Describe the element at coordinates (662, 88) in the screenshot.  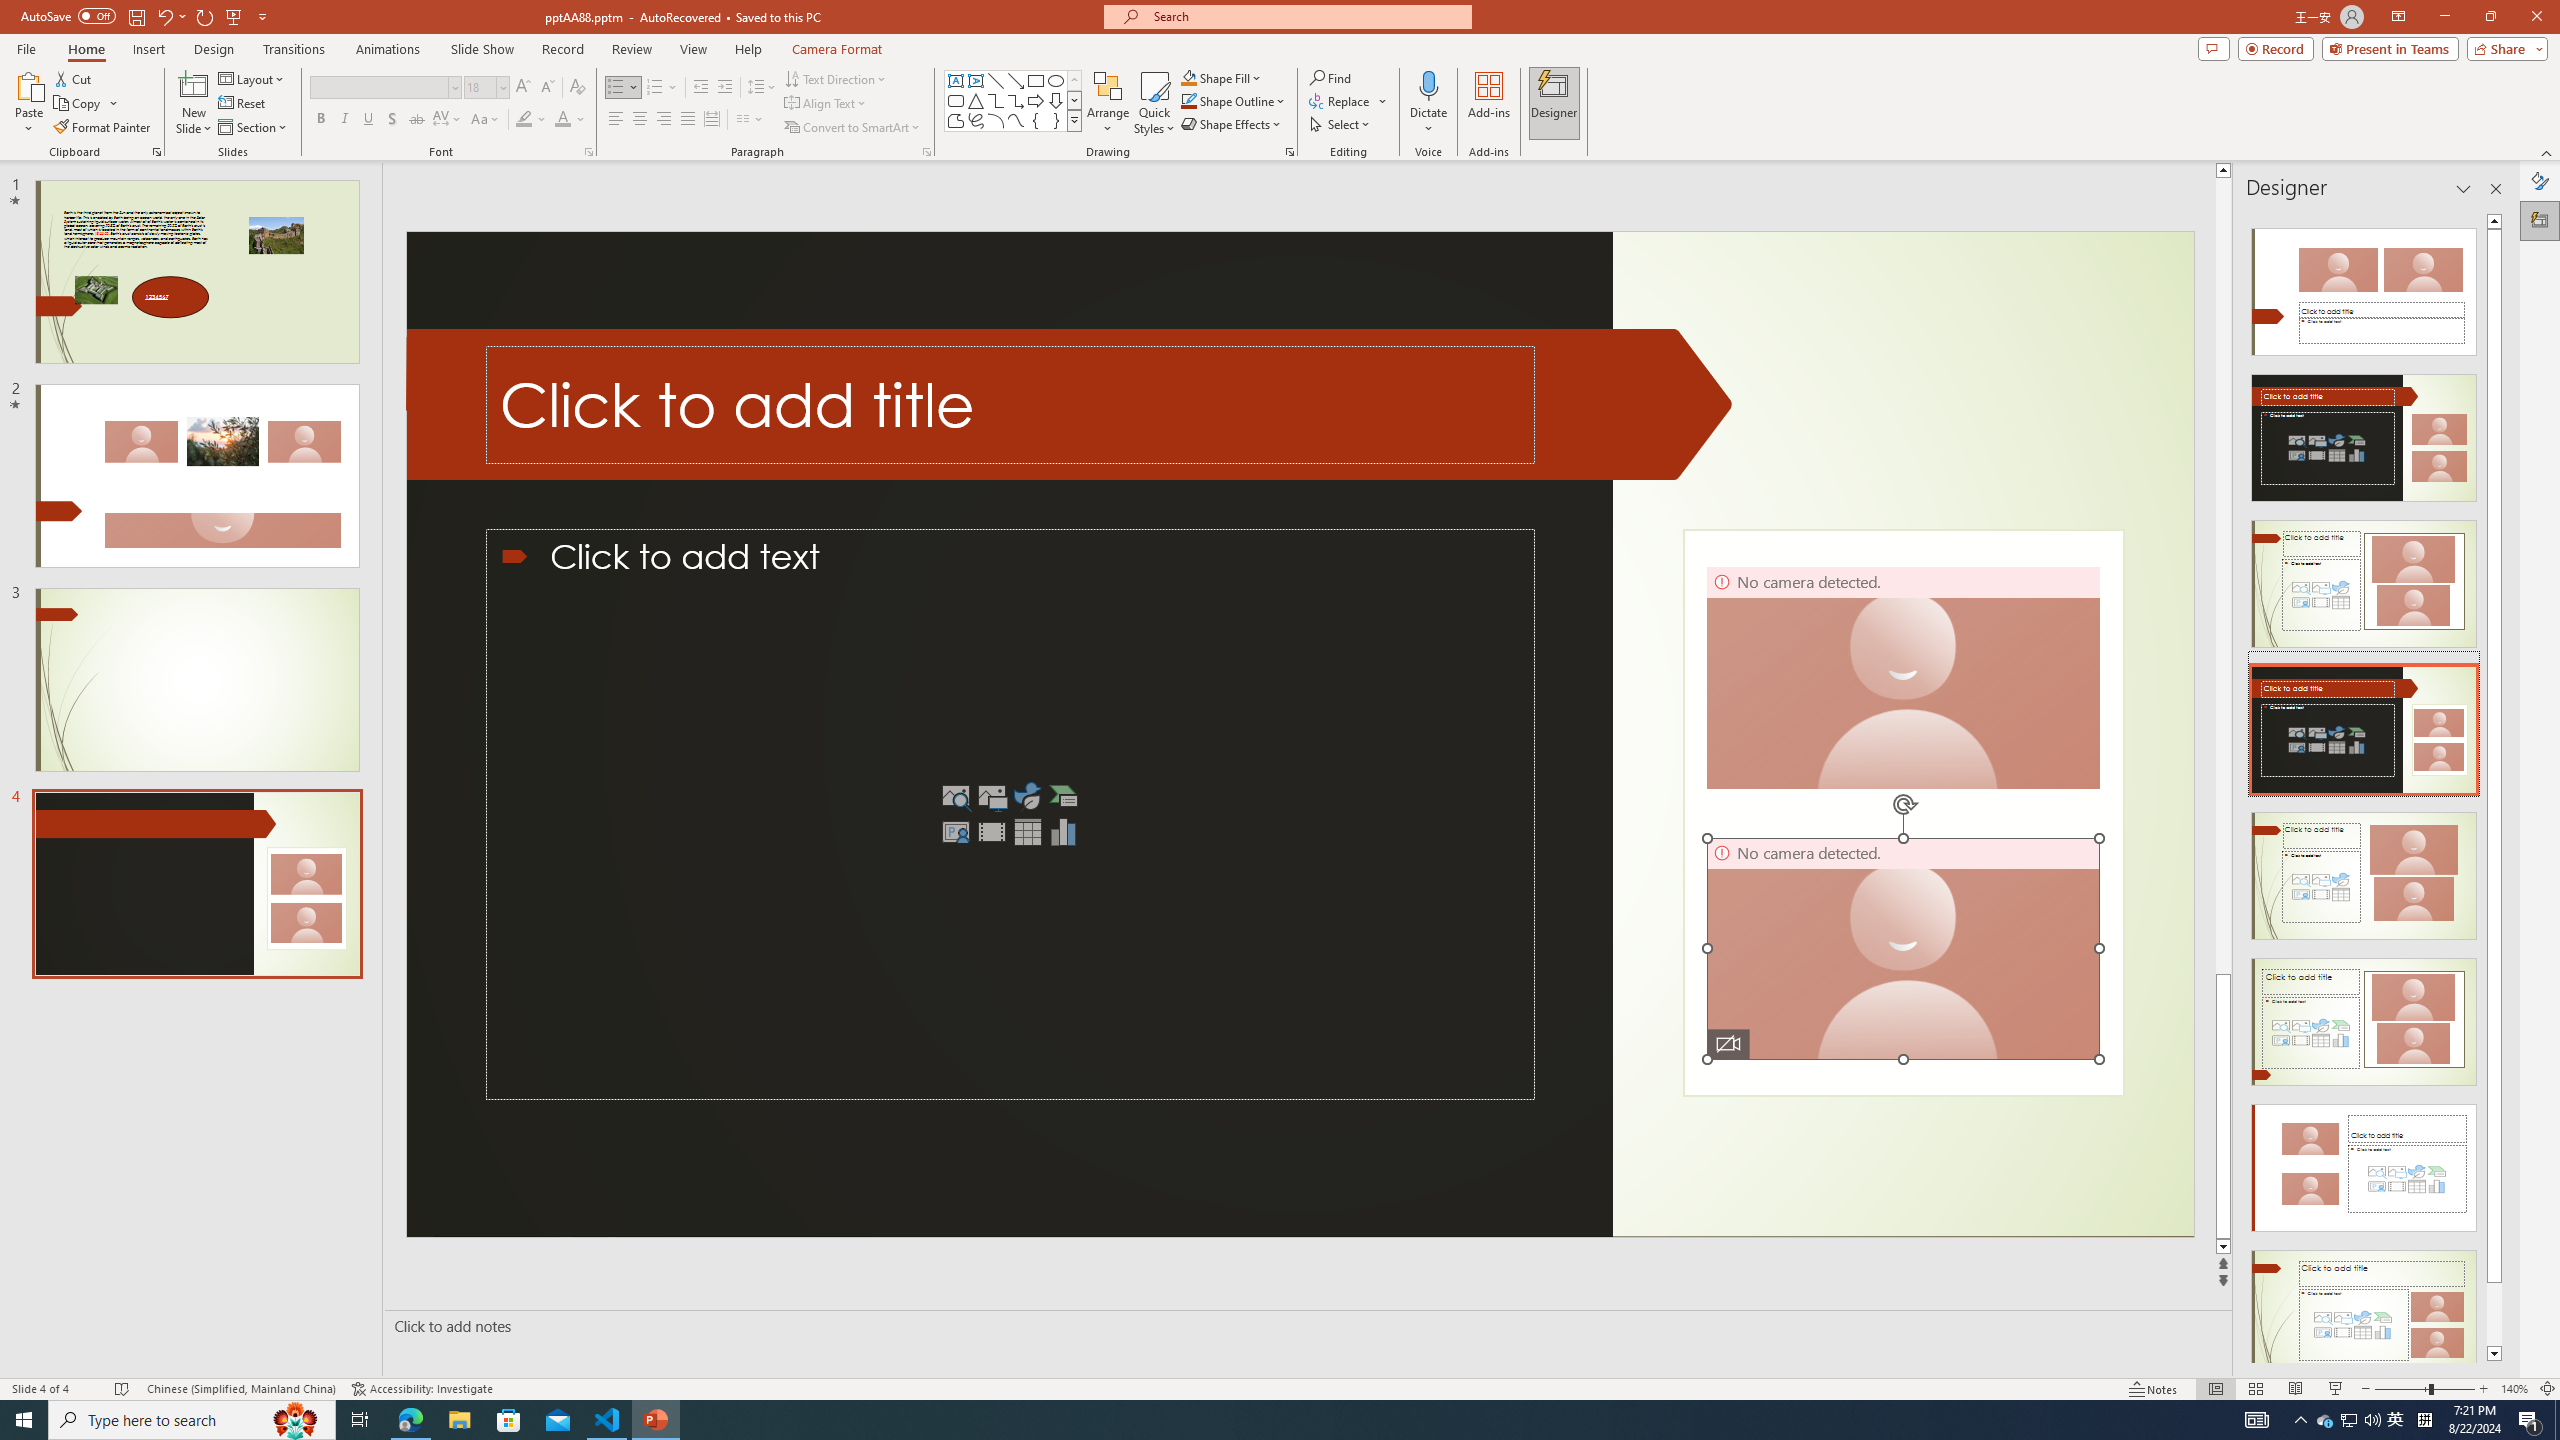
I see `Numbering` at that location.